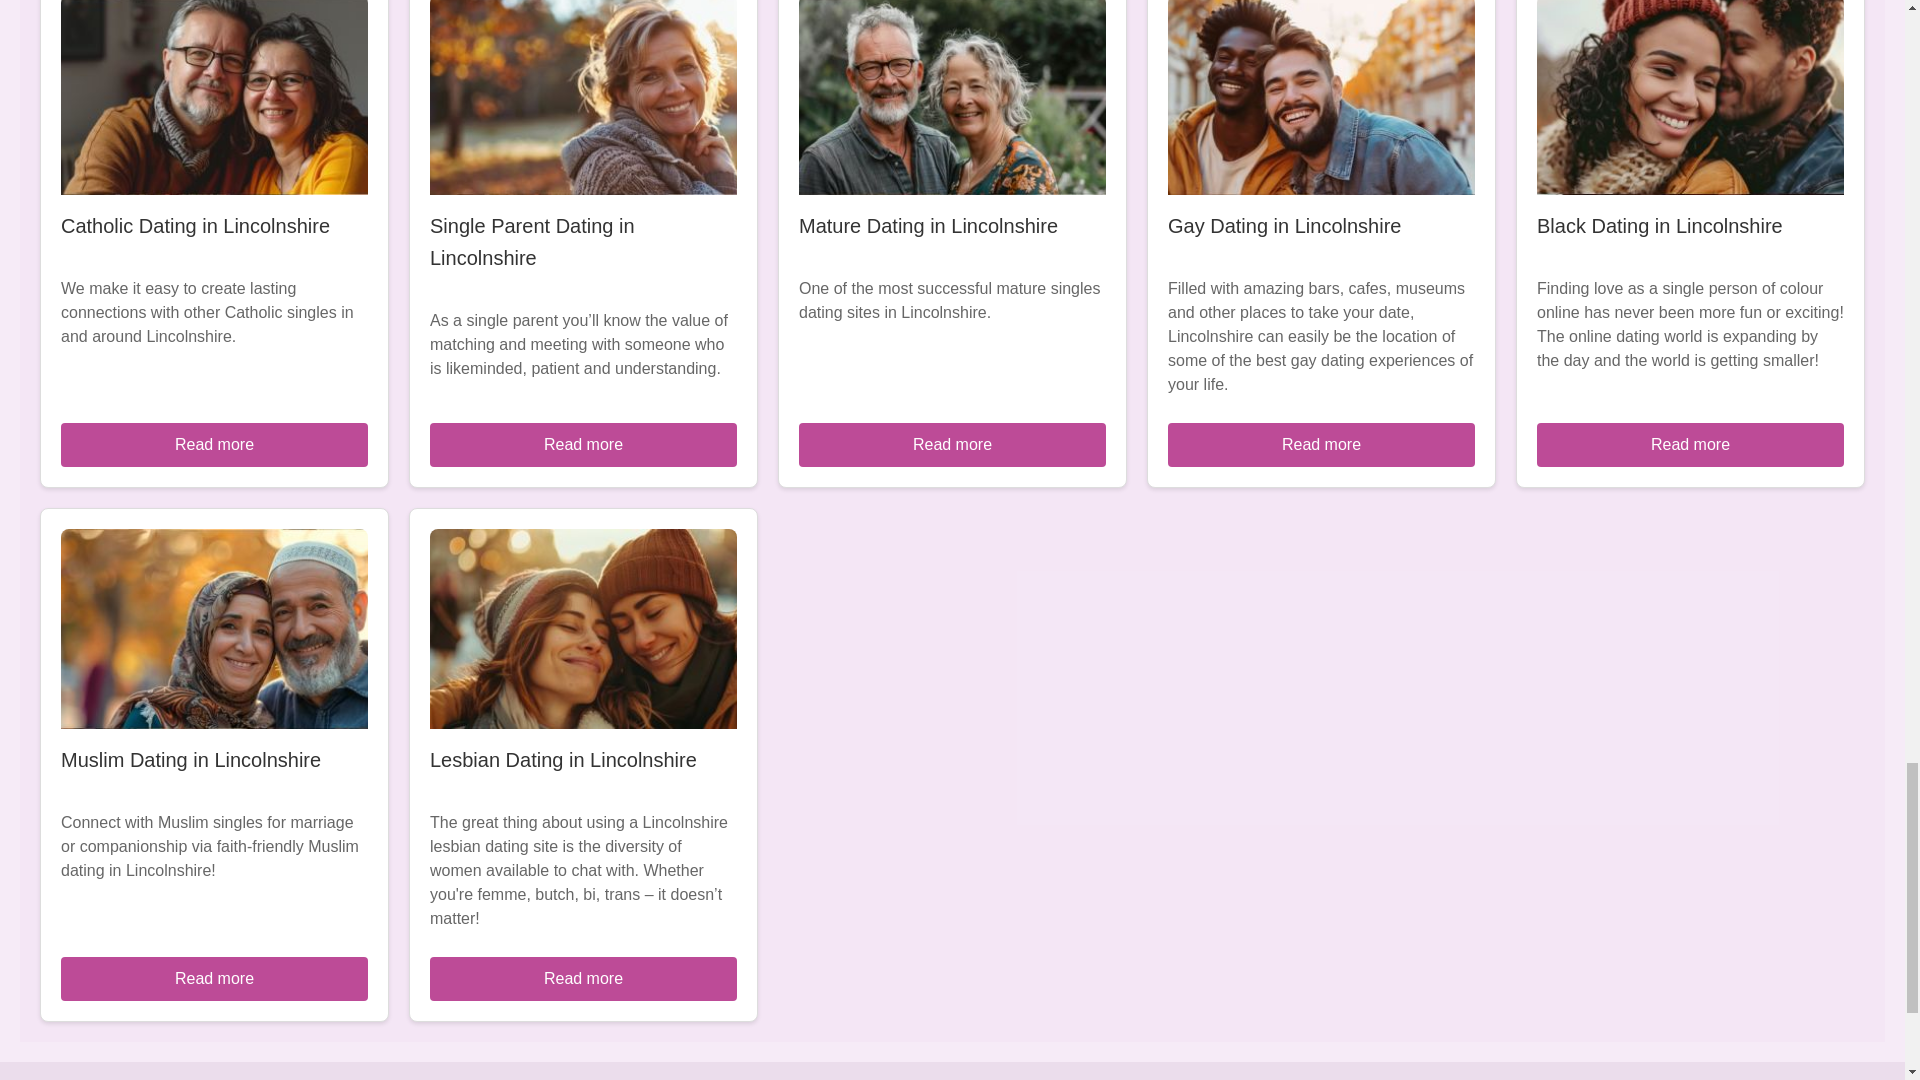  I want to click on Read more, so click(952, 444).